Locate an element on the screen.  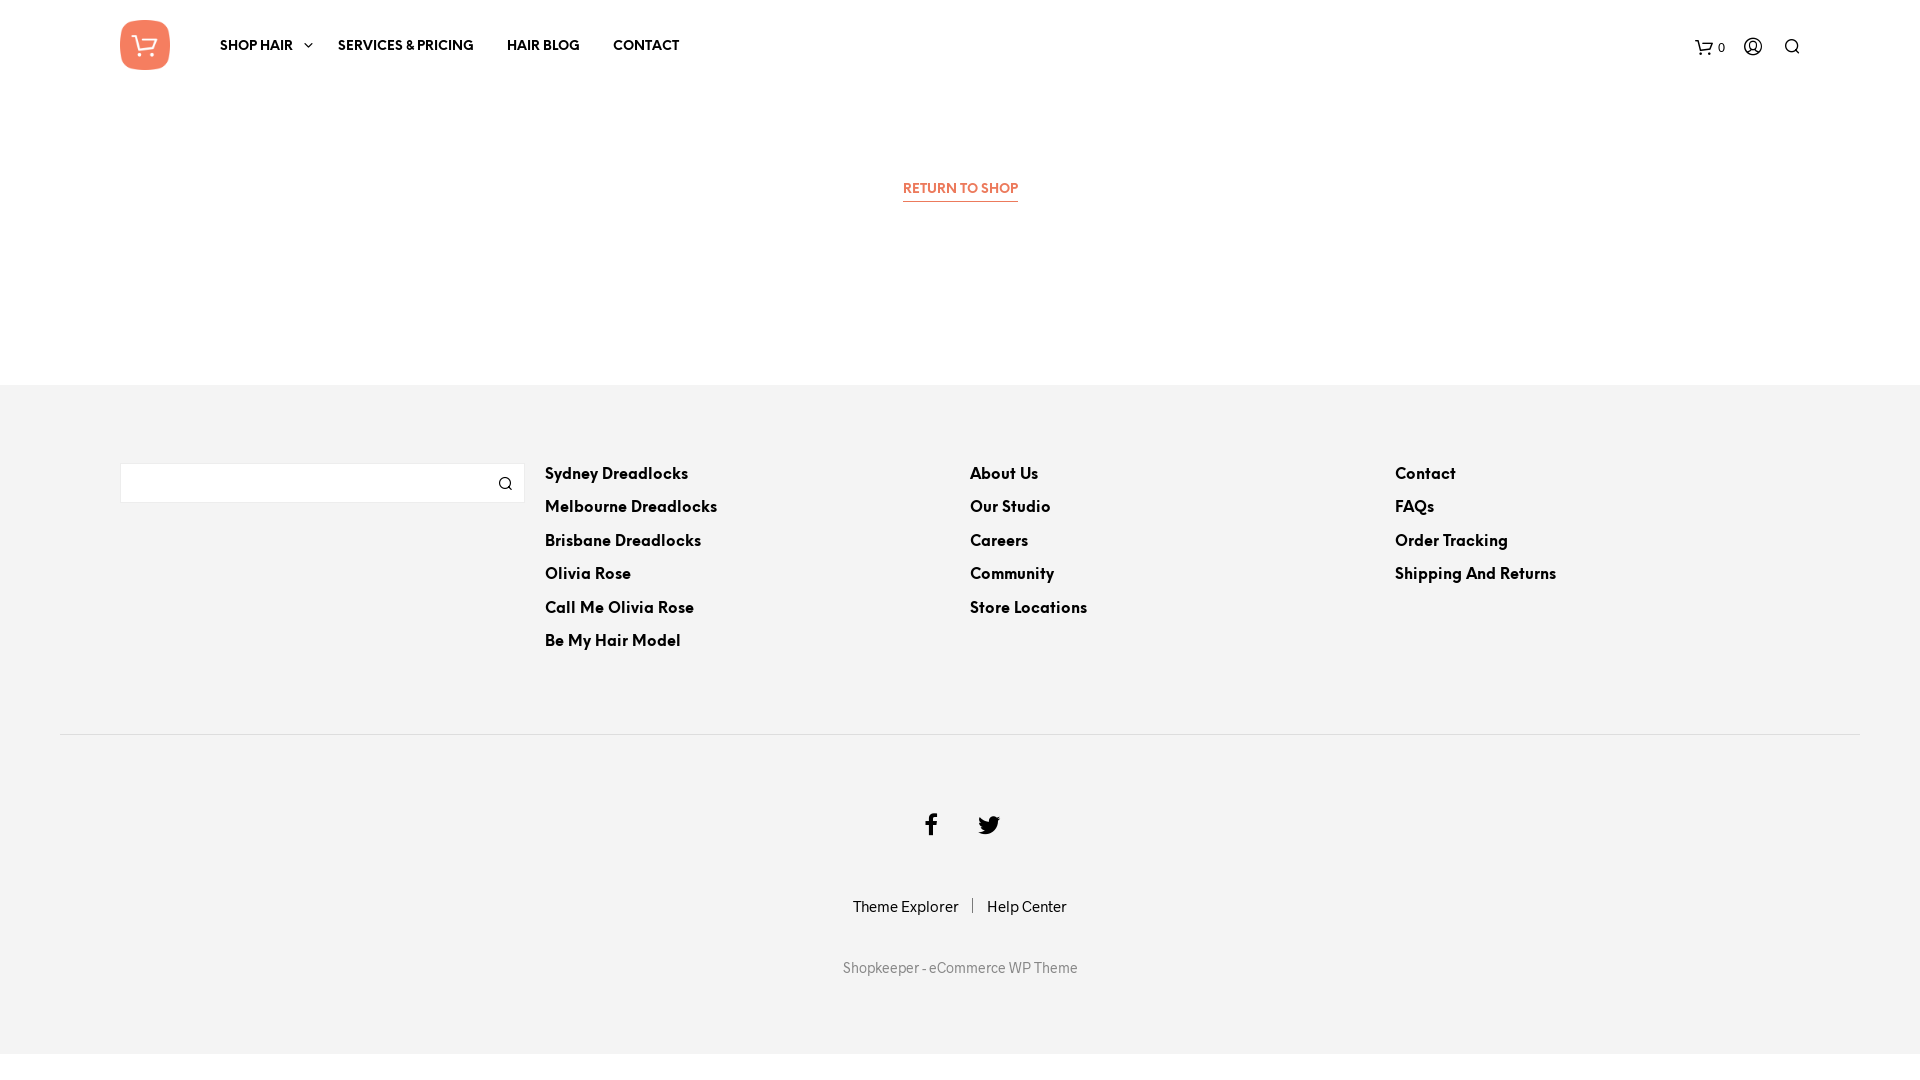
Community is located at coordinates (1012, 575).